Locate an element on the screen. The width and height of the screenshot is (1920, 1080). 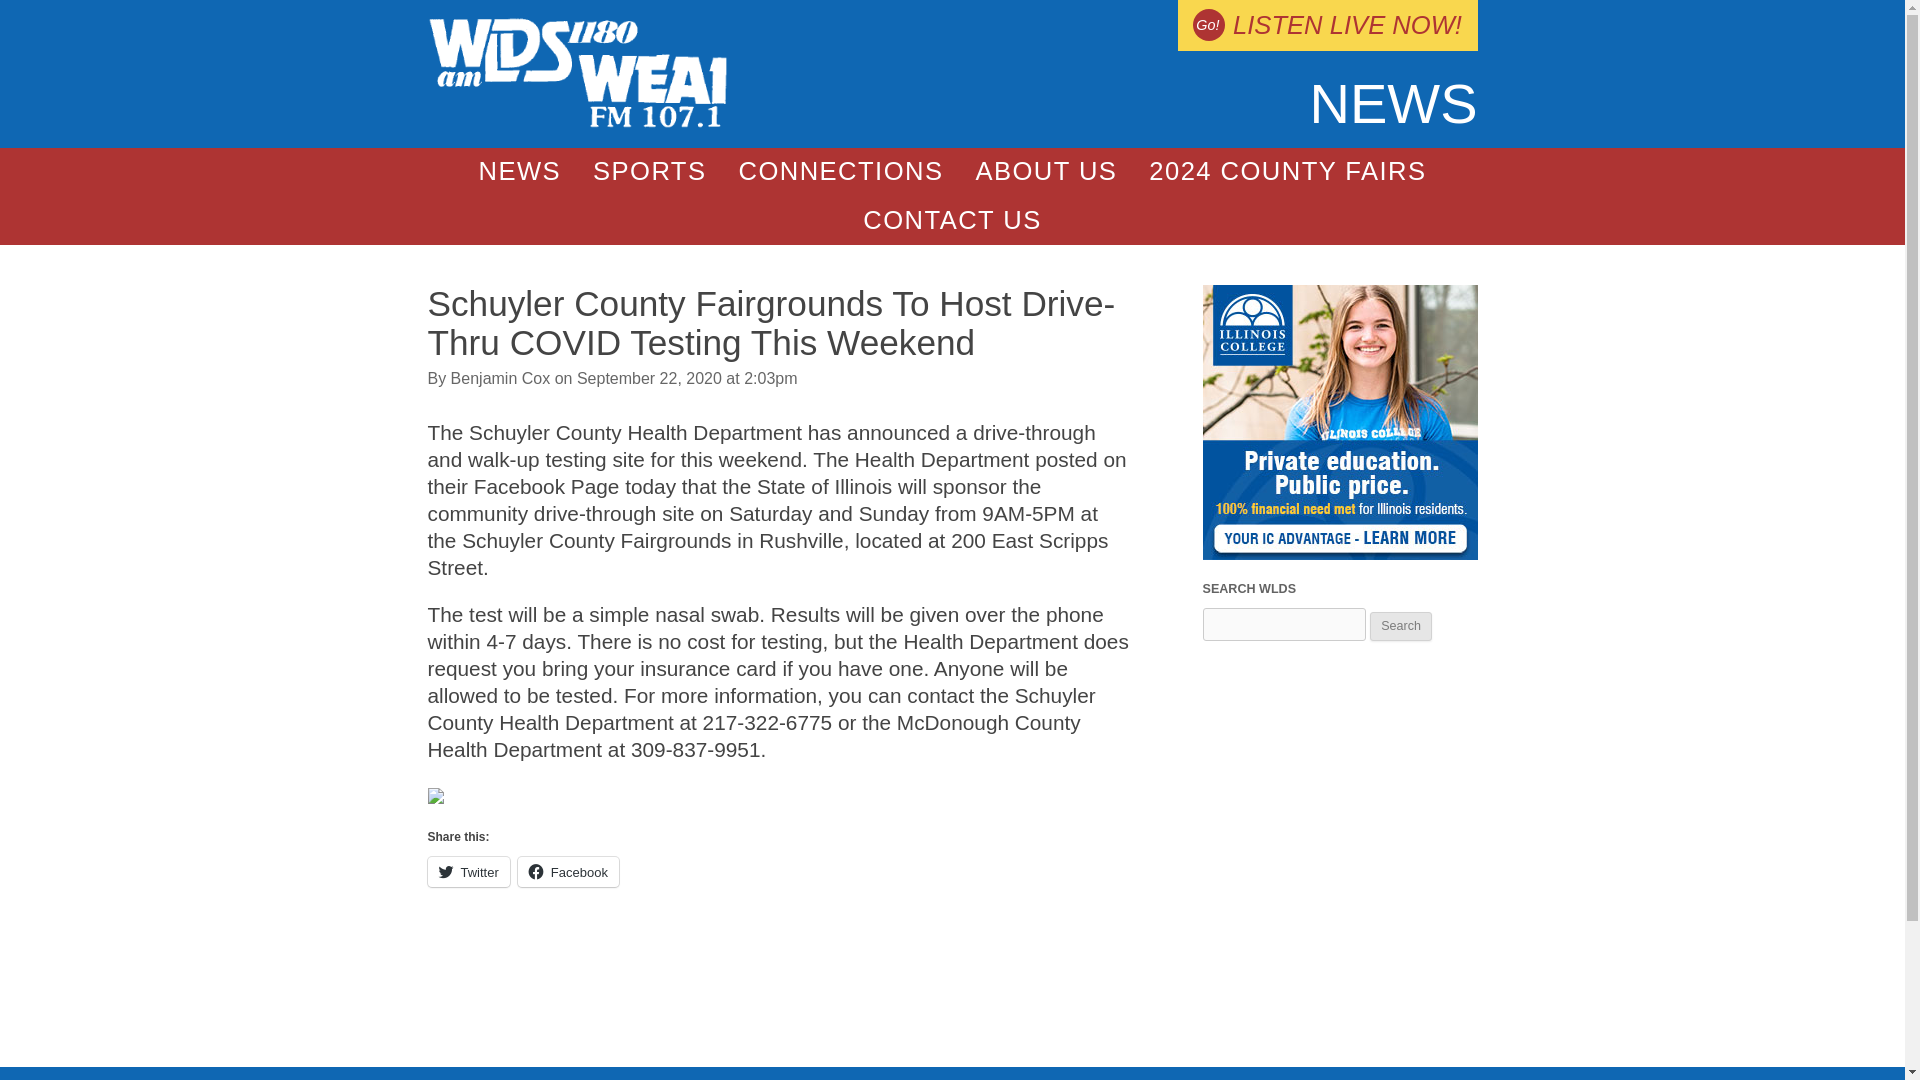
NEWS is located at coordinates (520, 172).